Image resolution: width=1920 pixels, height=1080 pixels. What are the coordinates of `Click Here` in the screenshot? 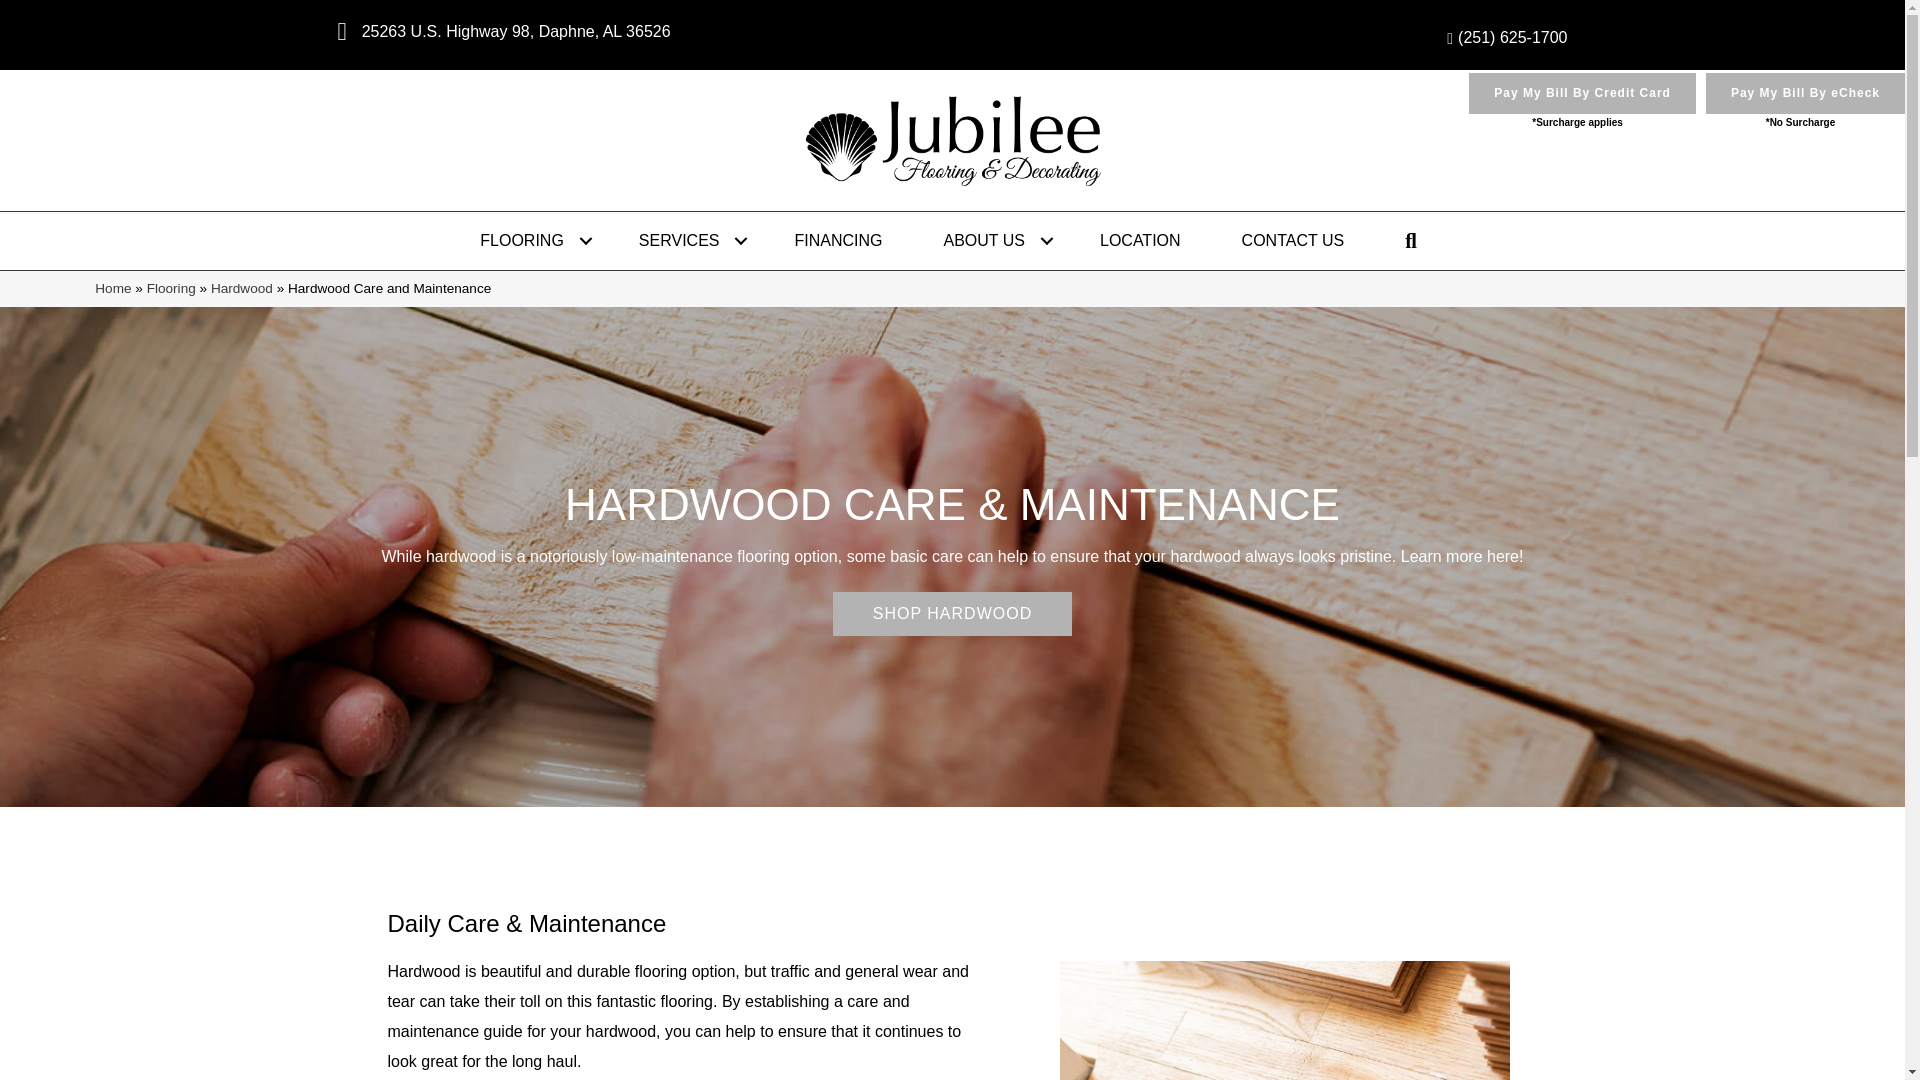 It's located at (952, 614).